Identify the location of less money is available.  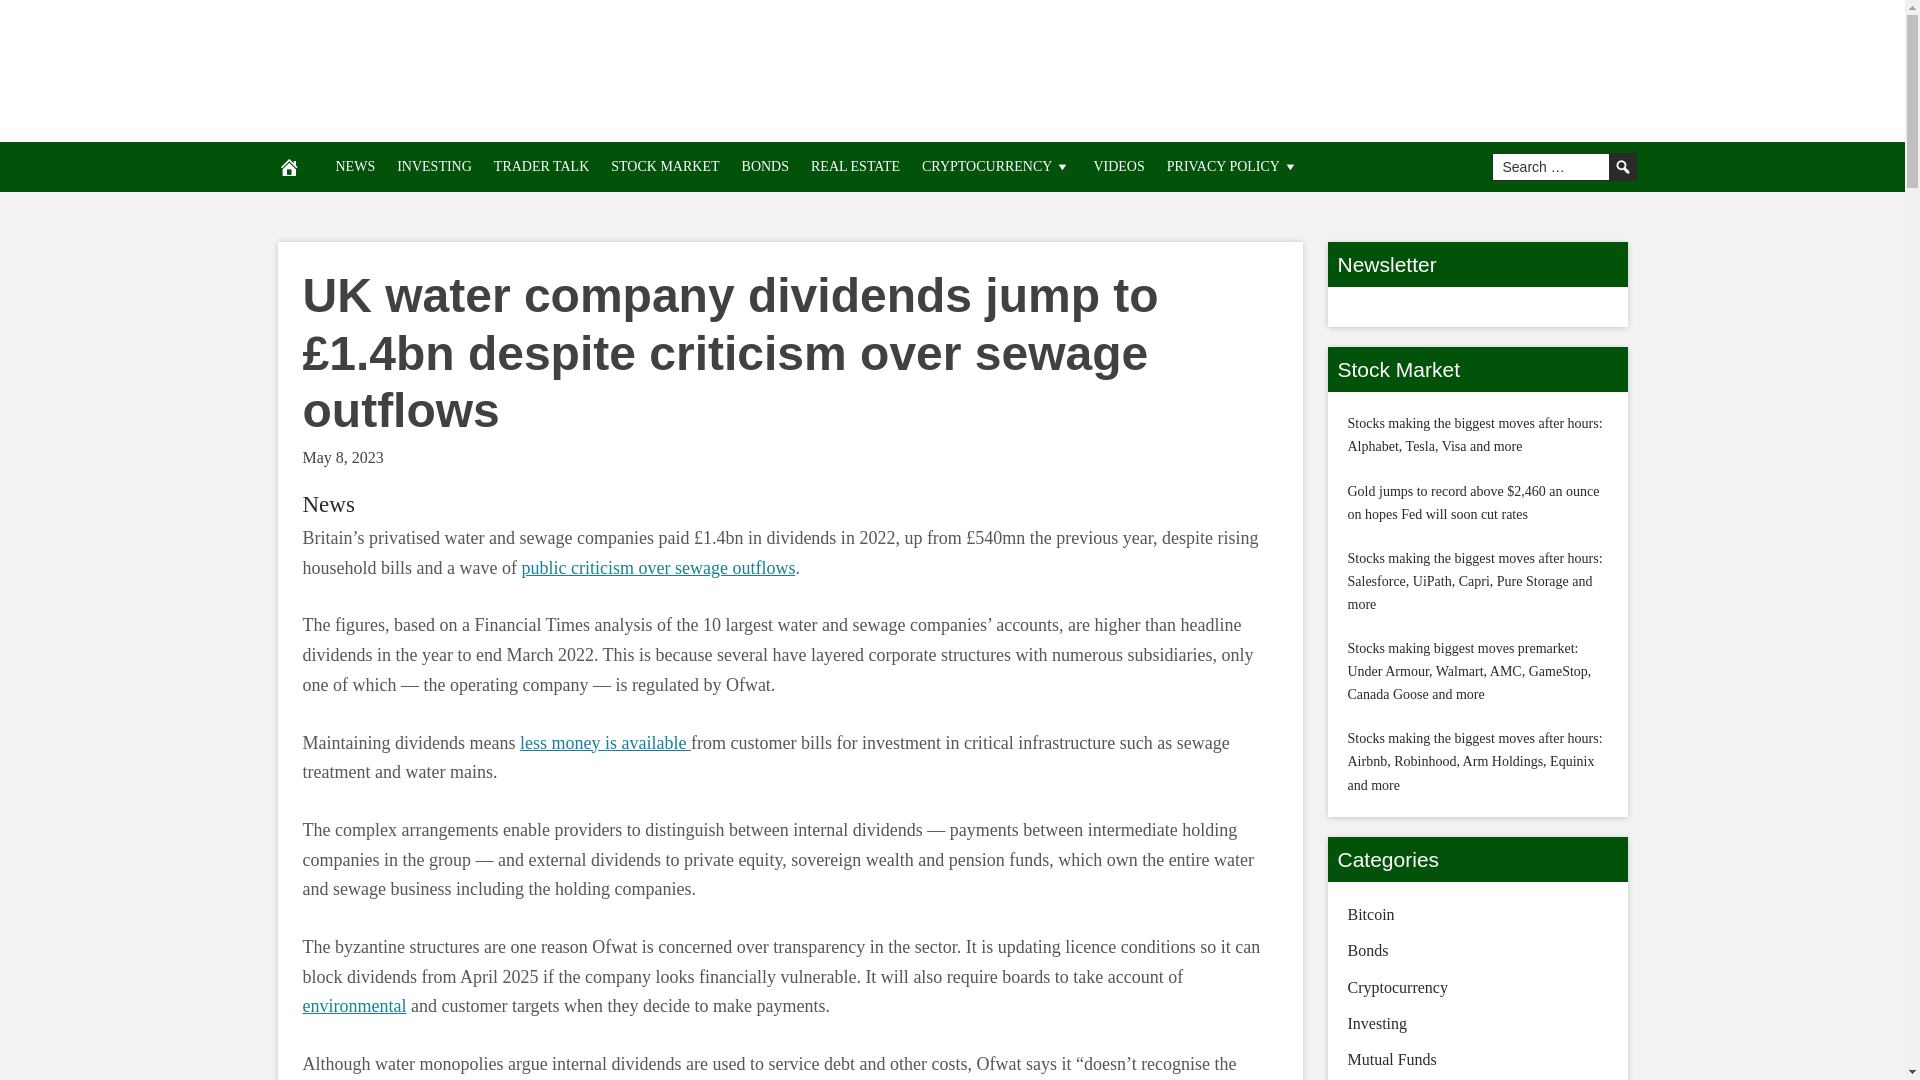
(606, 742).